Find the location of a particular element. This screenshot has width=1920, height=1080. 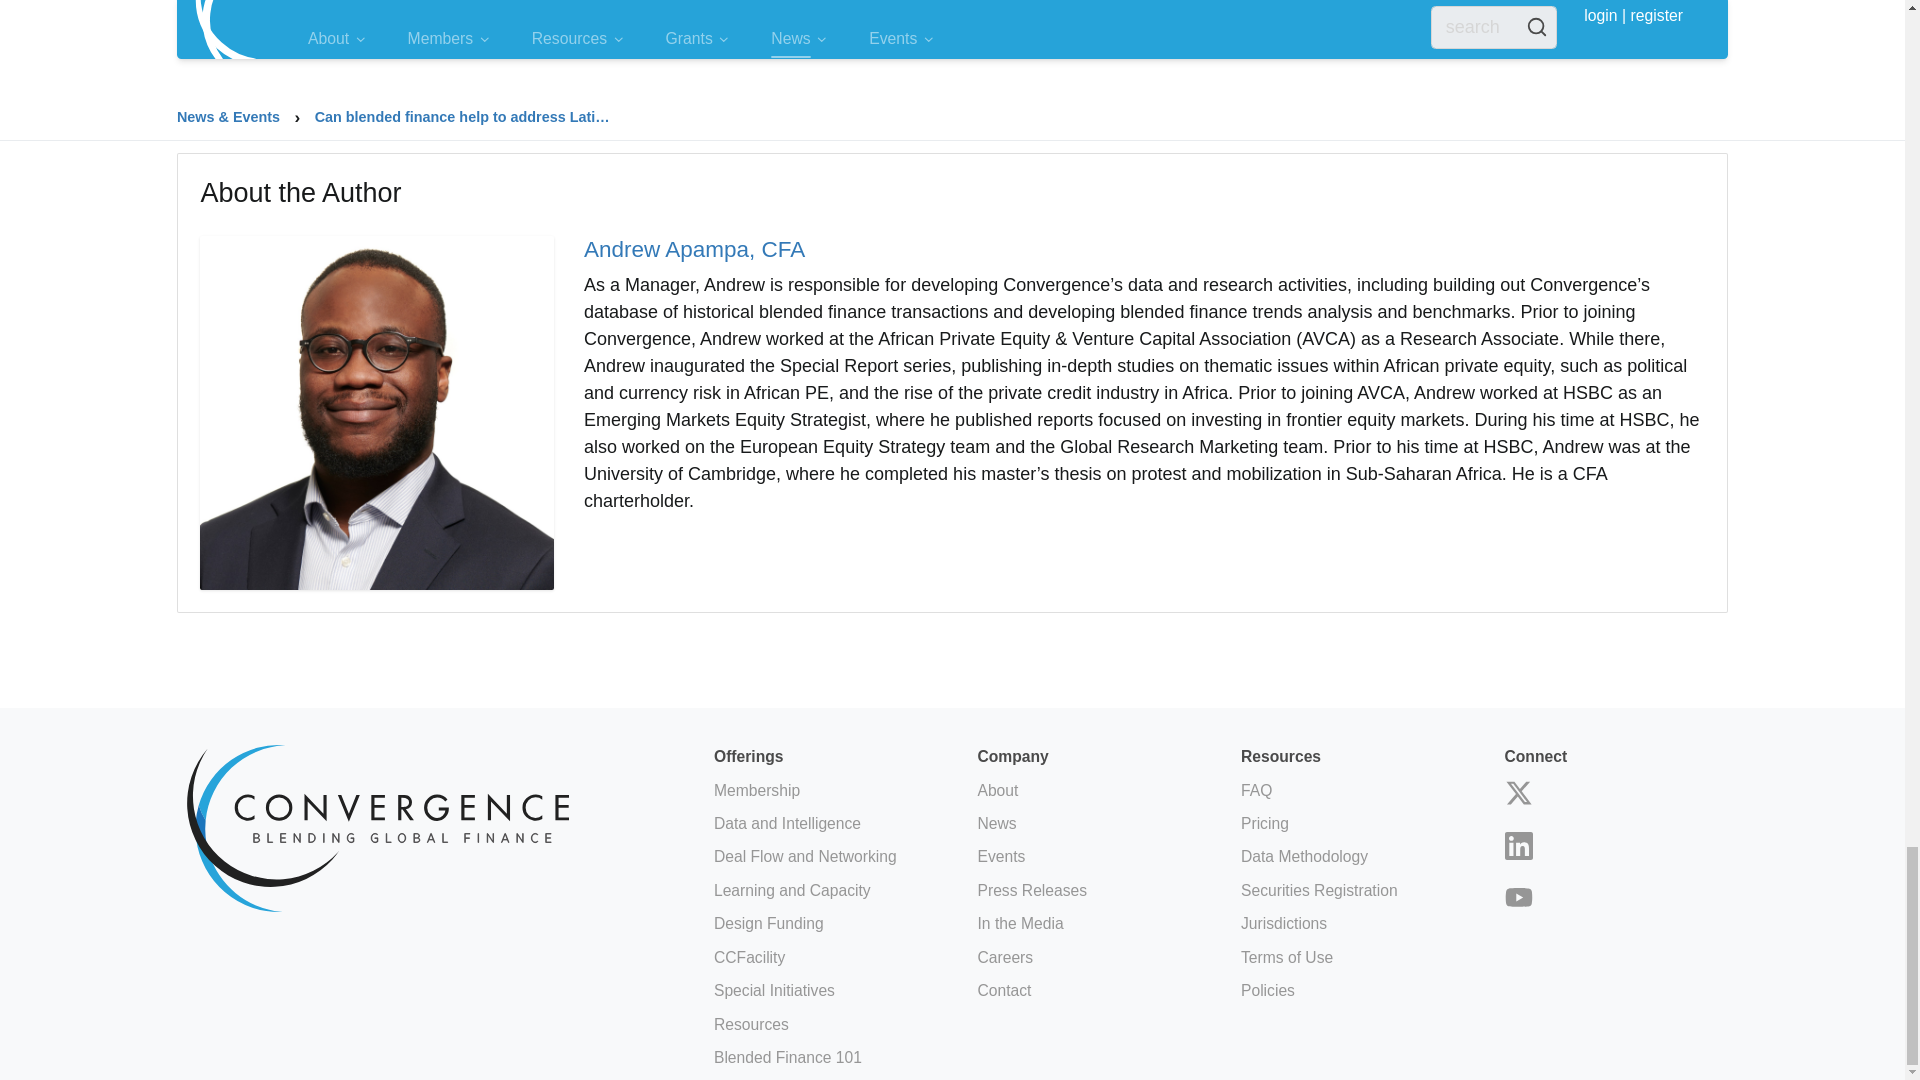

Learning and Capacity is located at coordinates (792, 890).